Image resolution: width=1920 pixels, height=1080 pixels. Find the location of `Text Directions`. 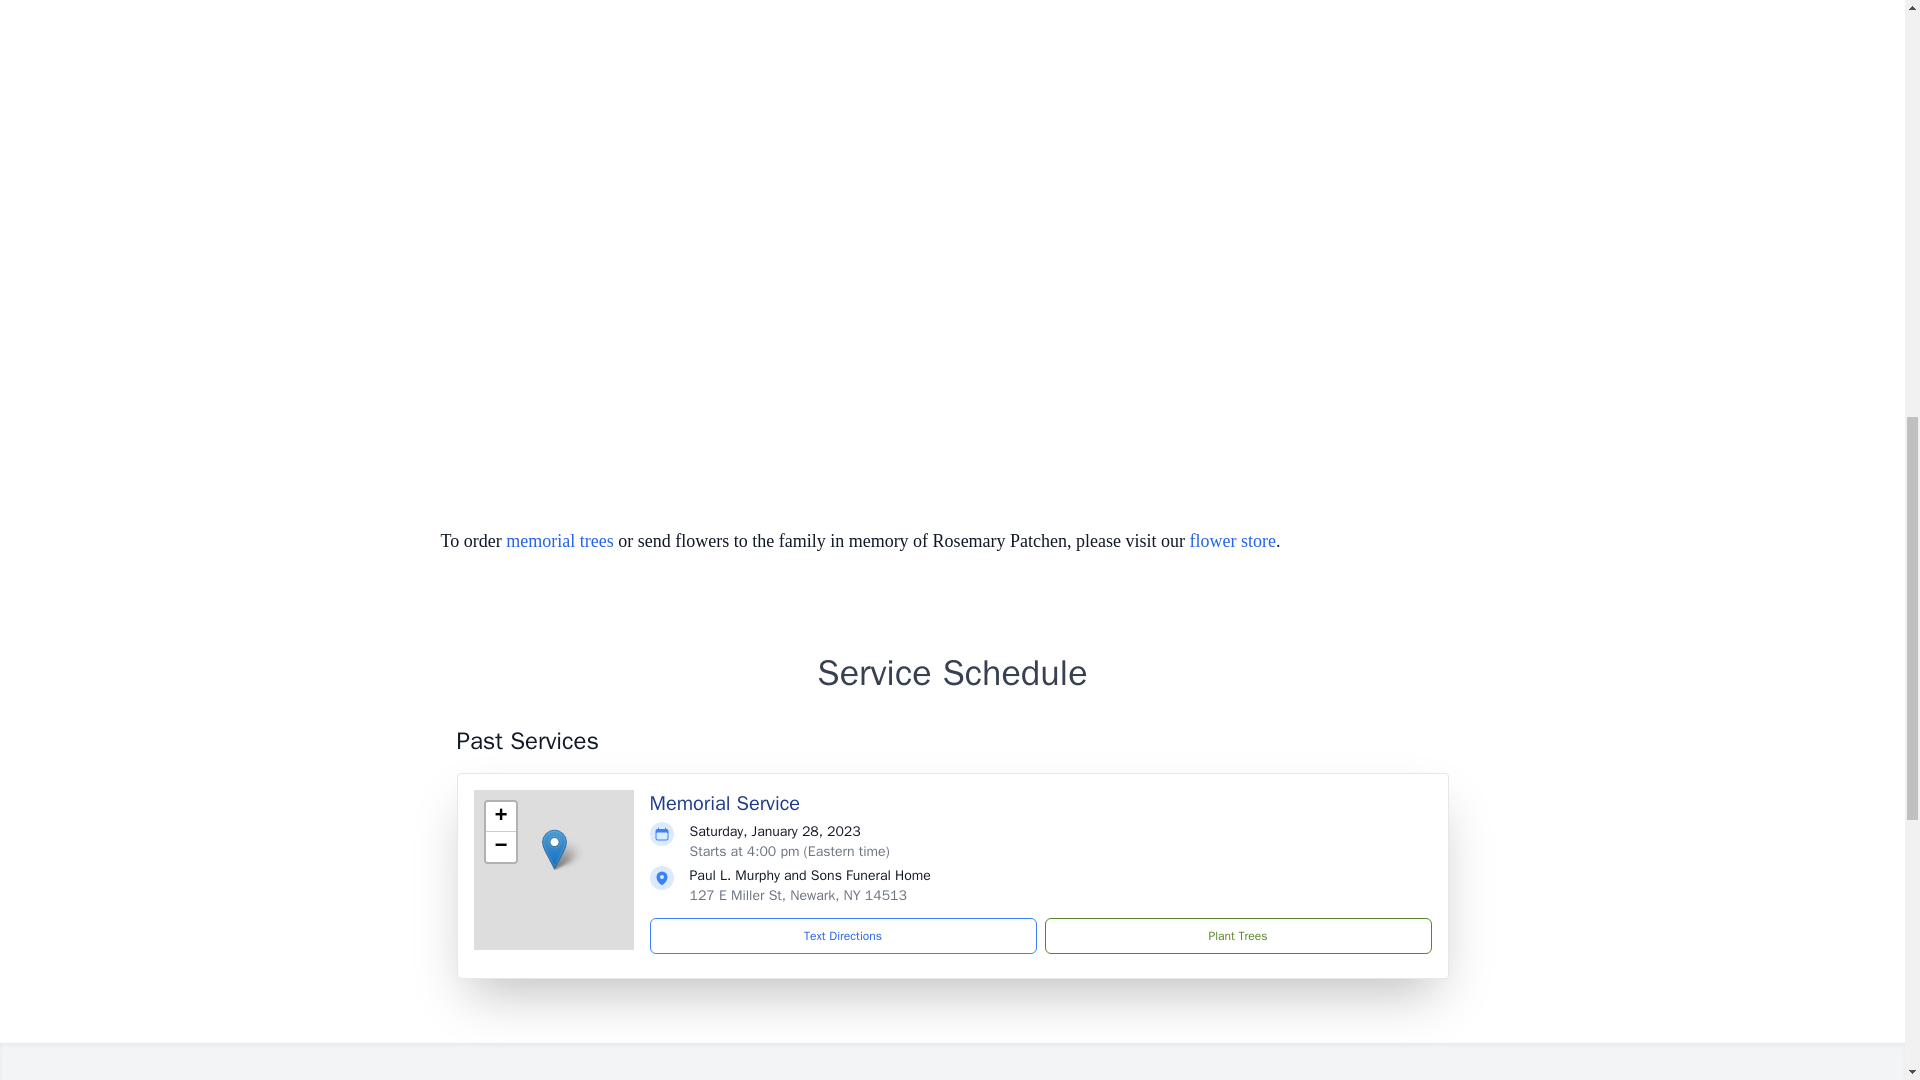

Text Directions is located at coordinates (843, 936).